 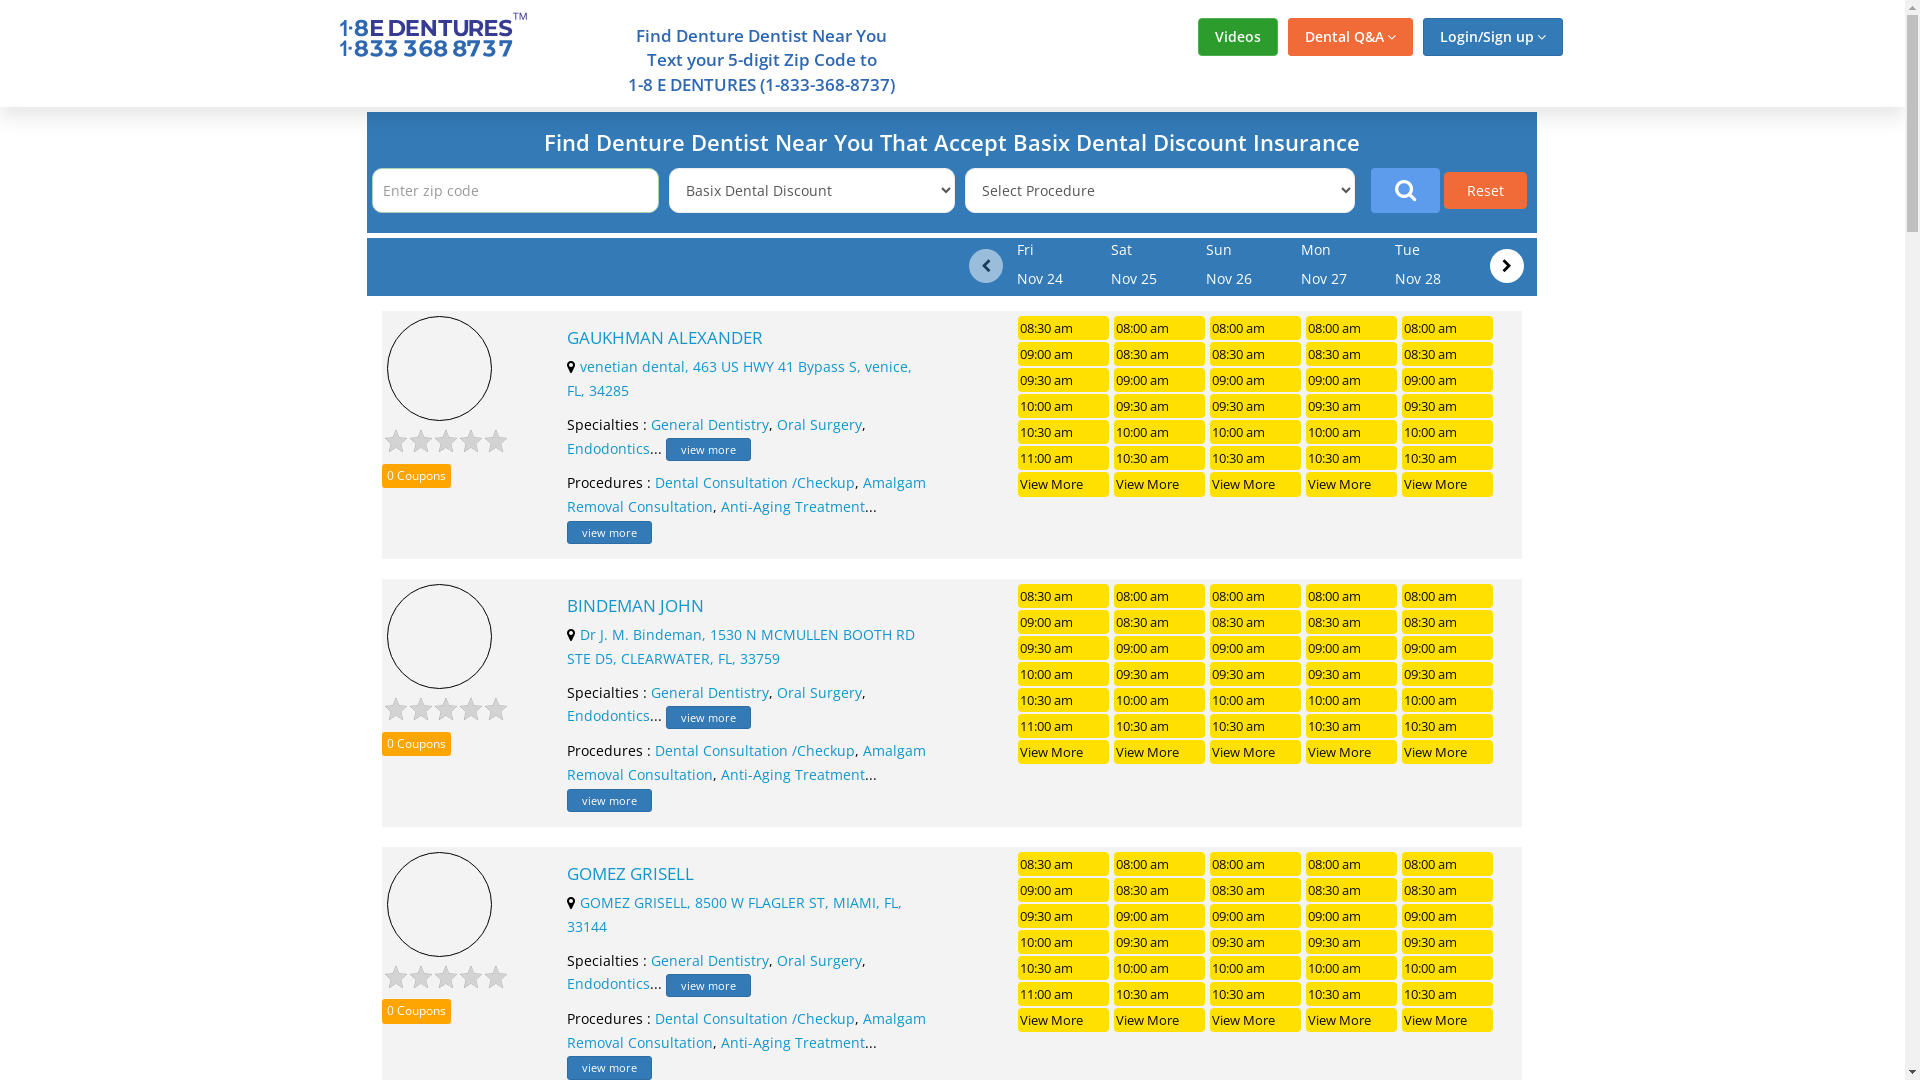 I want to click on Q. Where can I find cheap dentures near me?, so click(x=952, y=390).